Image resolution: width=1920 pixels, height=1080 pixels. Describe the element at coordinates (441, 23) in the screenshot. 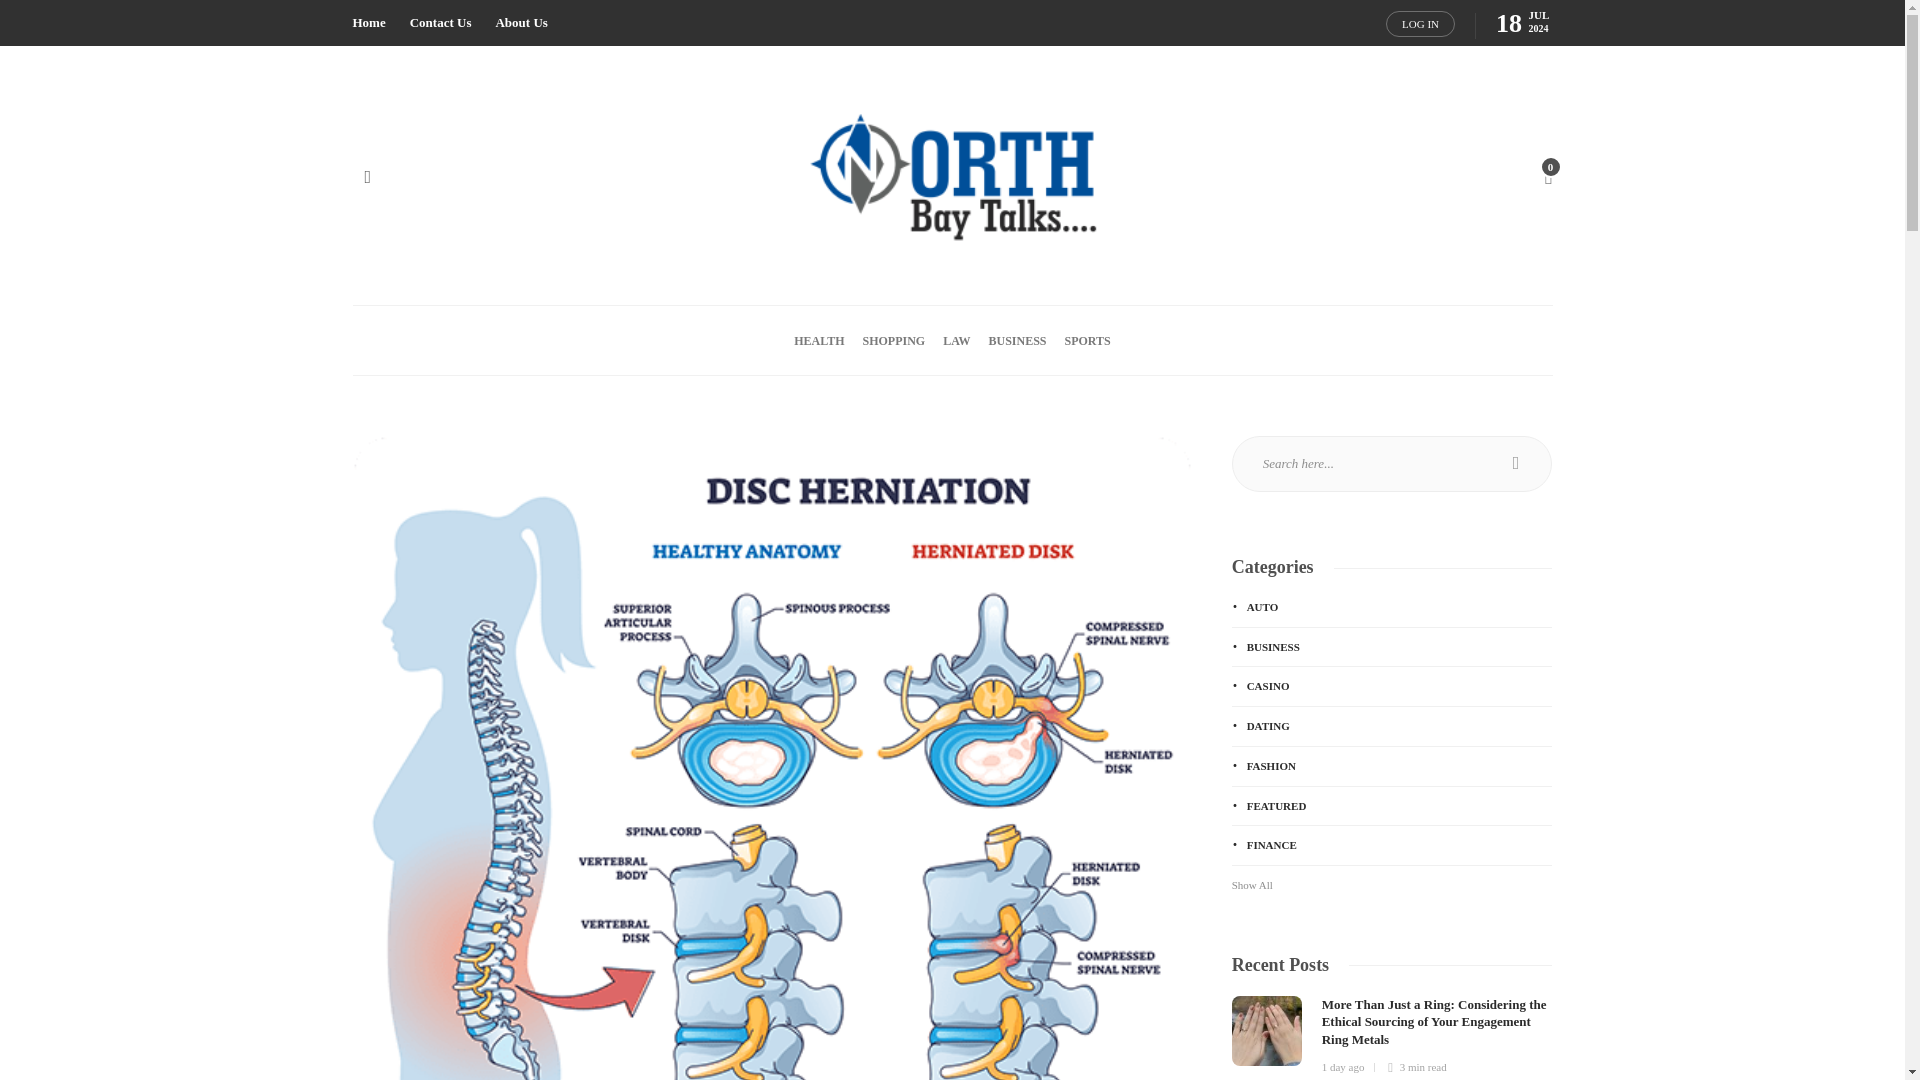

I see `Contact Us` at that location.